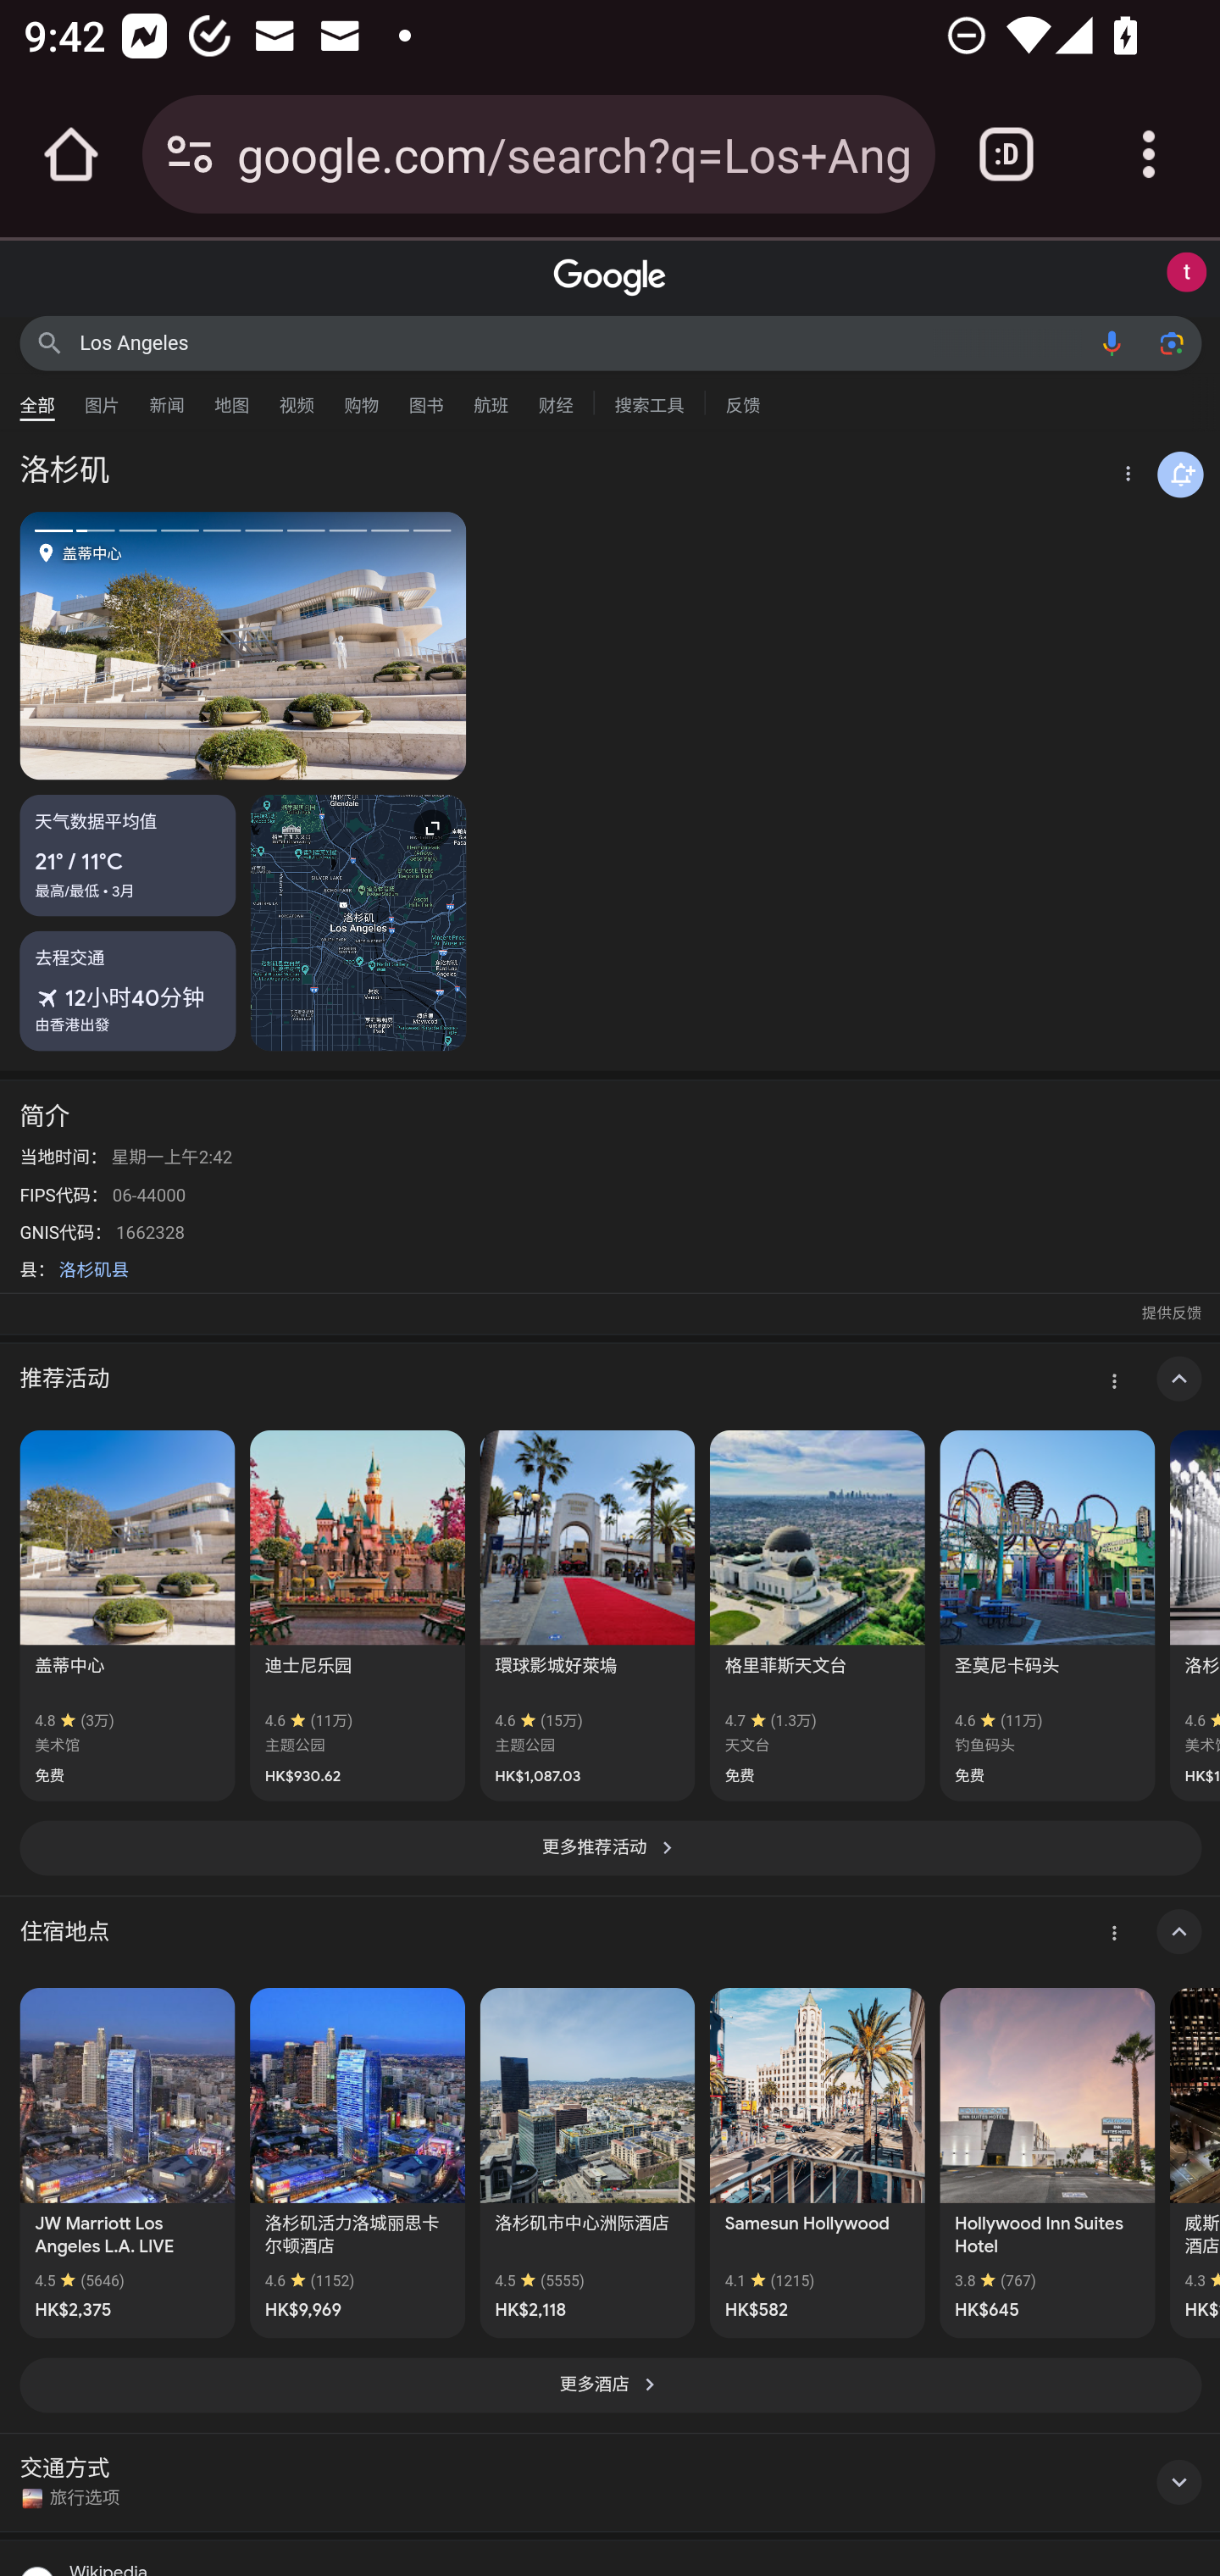  What do you see at coordinates (610, 278) in the screenshot?
I see `Google` at bounding box center [610, 278].